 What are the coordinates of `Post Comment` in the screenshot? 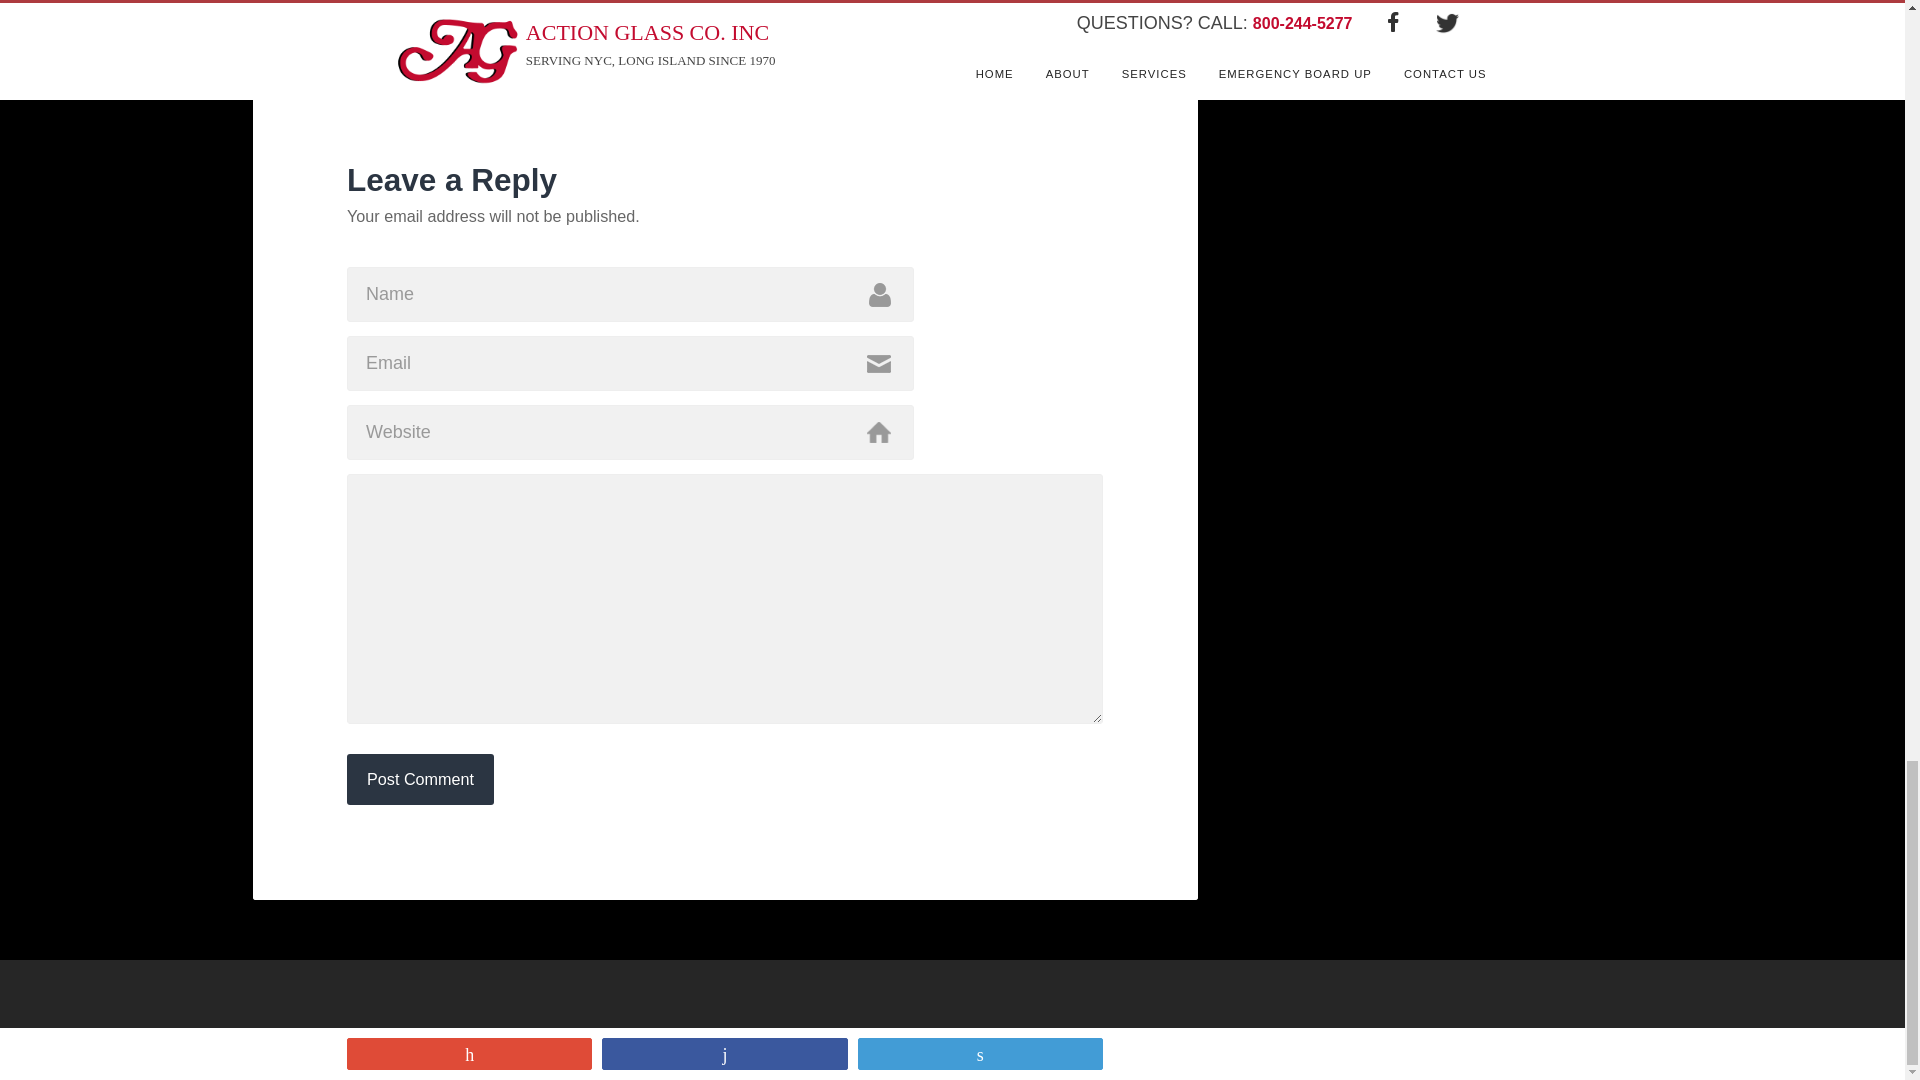 It's located at (420, 778).